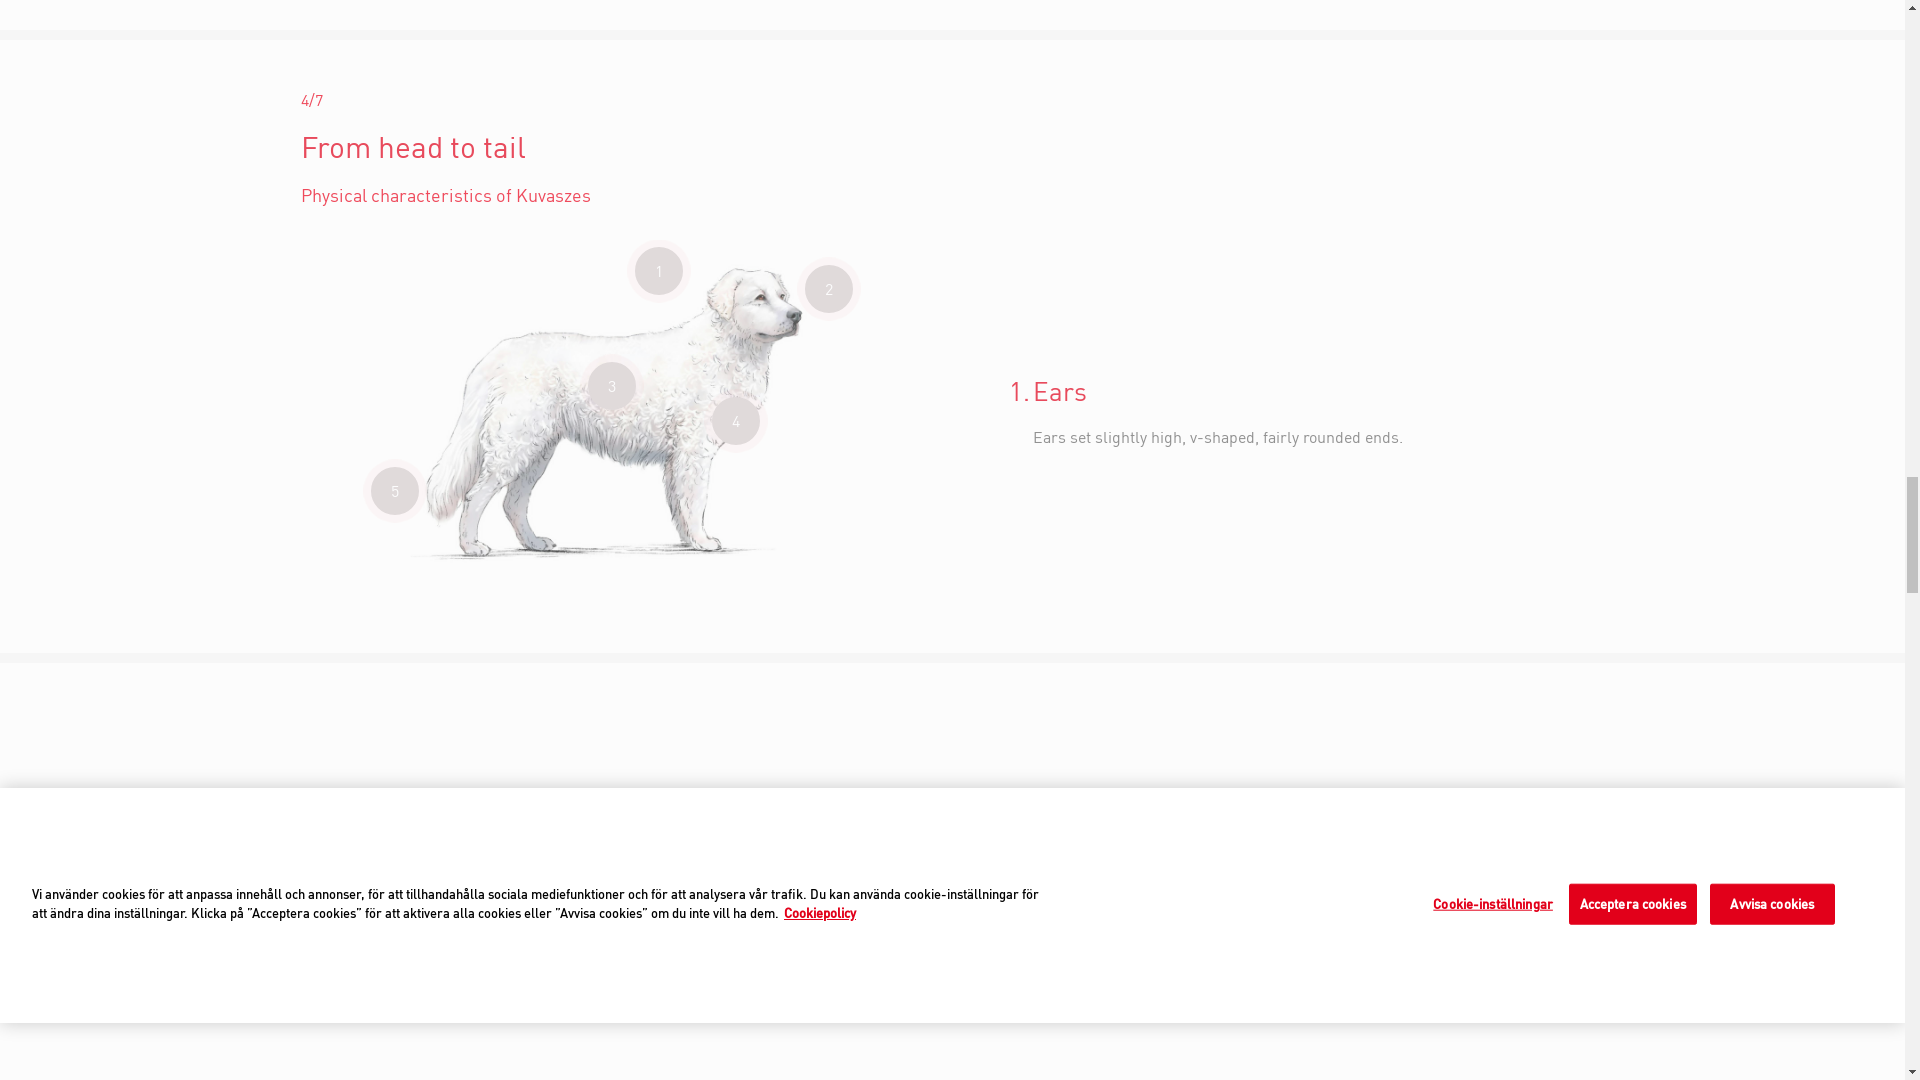 The width and height of the screenshot is (1920, 1080). What do you see at coordinates (394, 490) in the screenshot?
I see `5` at bounding box center [394, 490].